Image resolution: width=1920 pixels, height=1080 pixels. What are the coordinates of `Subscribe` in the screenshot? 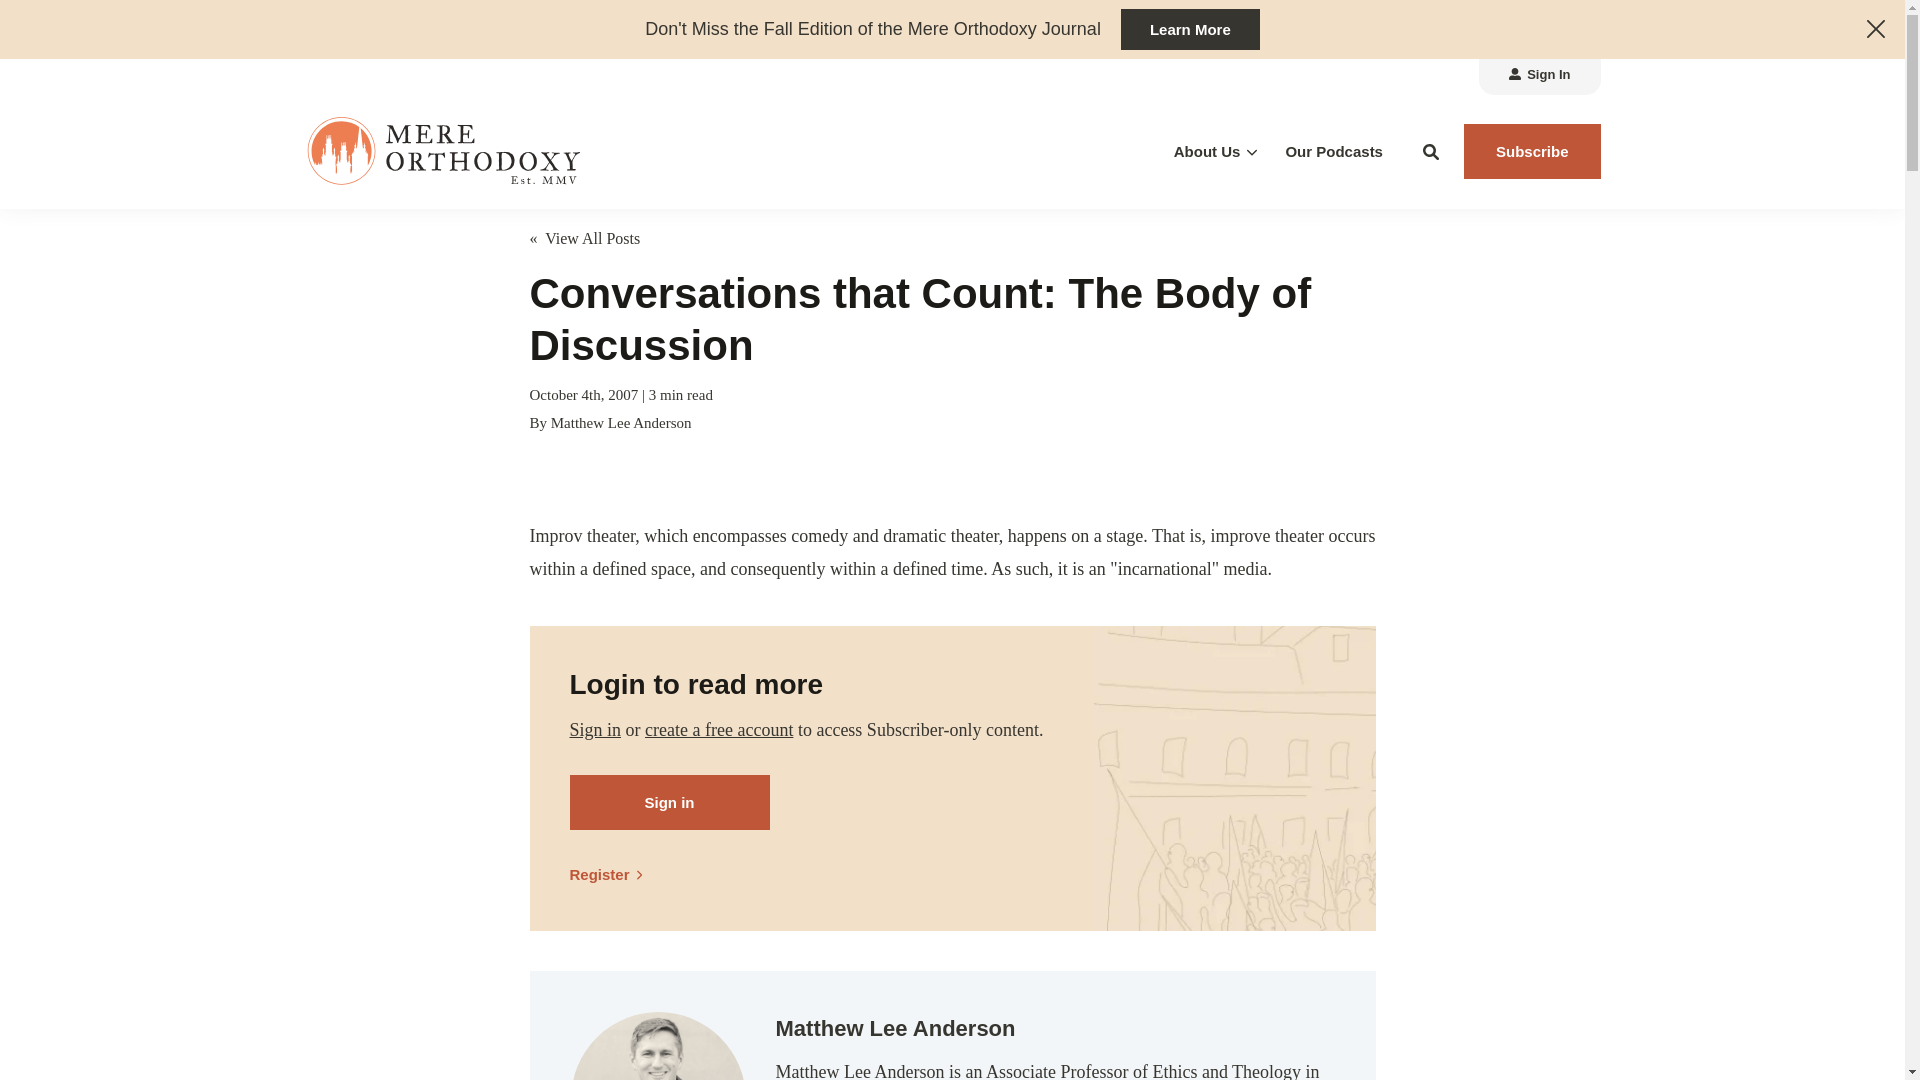 It's located at (1532, 152).